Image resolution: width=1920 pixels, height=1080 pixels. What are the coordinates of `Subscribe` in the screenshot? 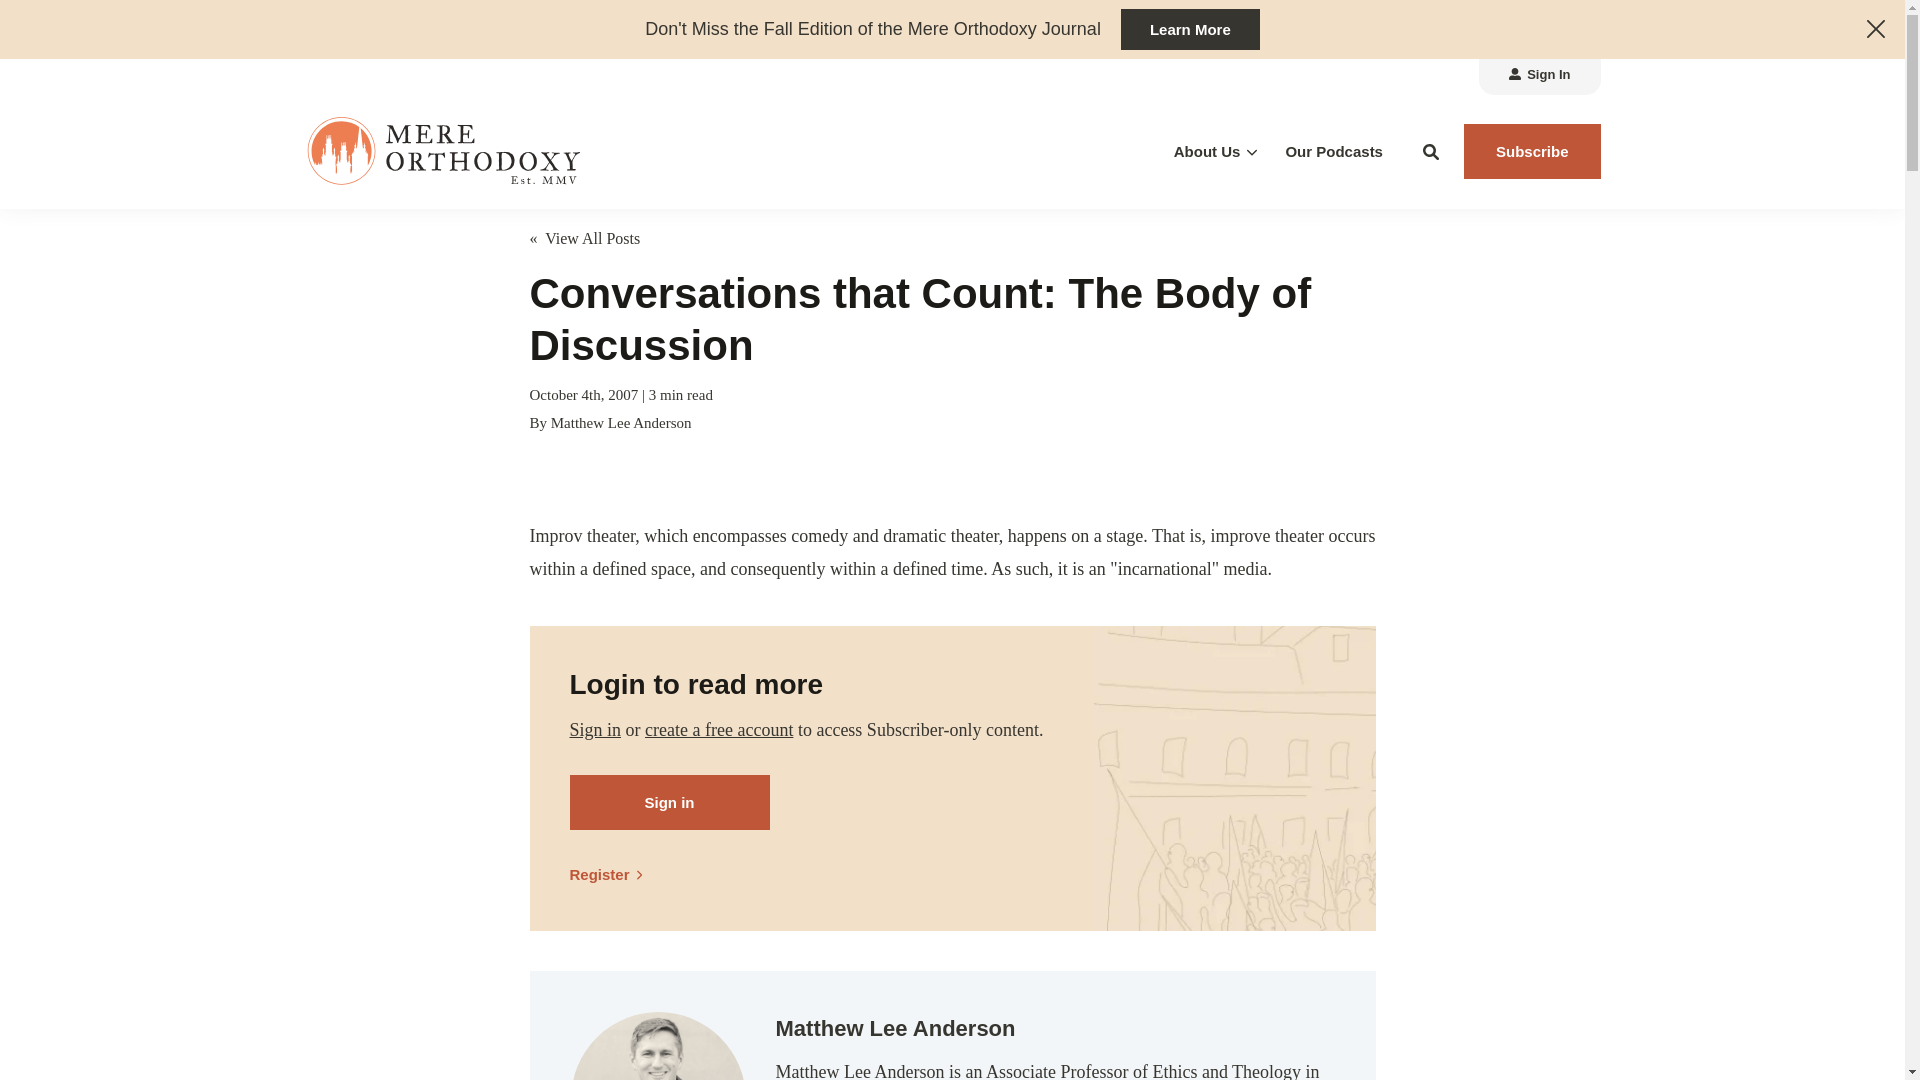 It's located at (1532, 152).